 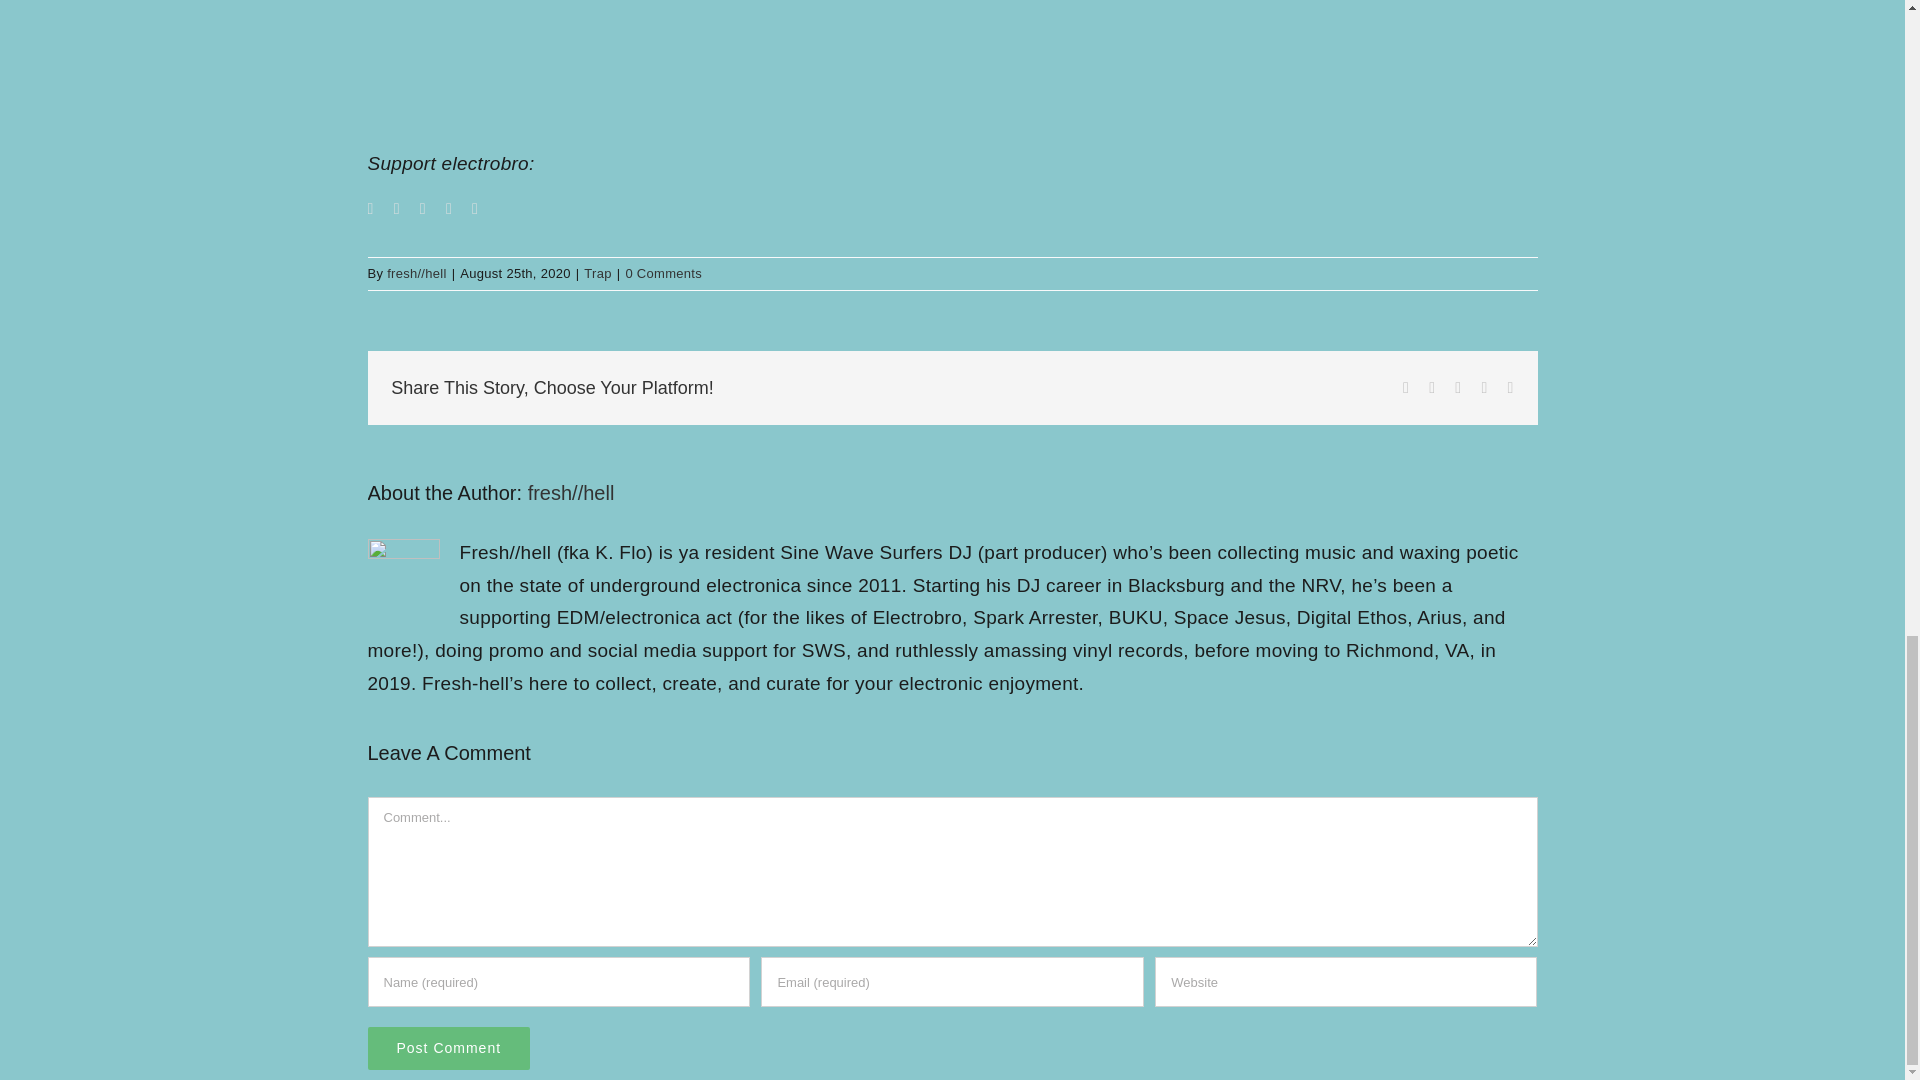 I want to click on Facebook, so click(x=1406, y=388).